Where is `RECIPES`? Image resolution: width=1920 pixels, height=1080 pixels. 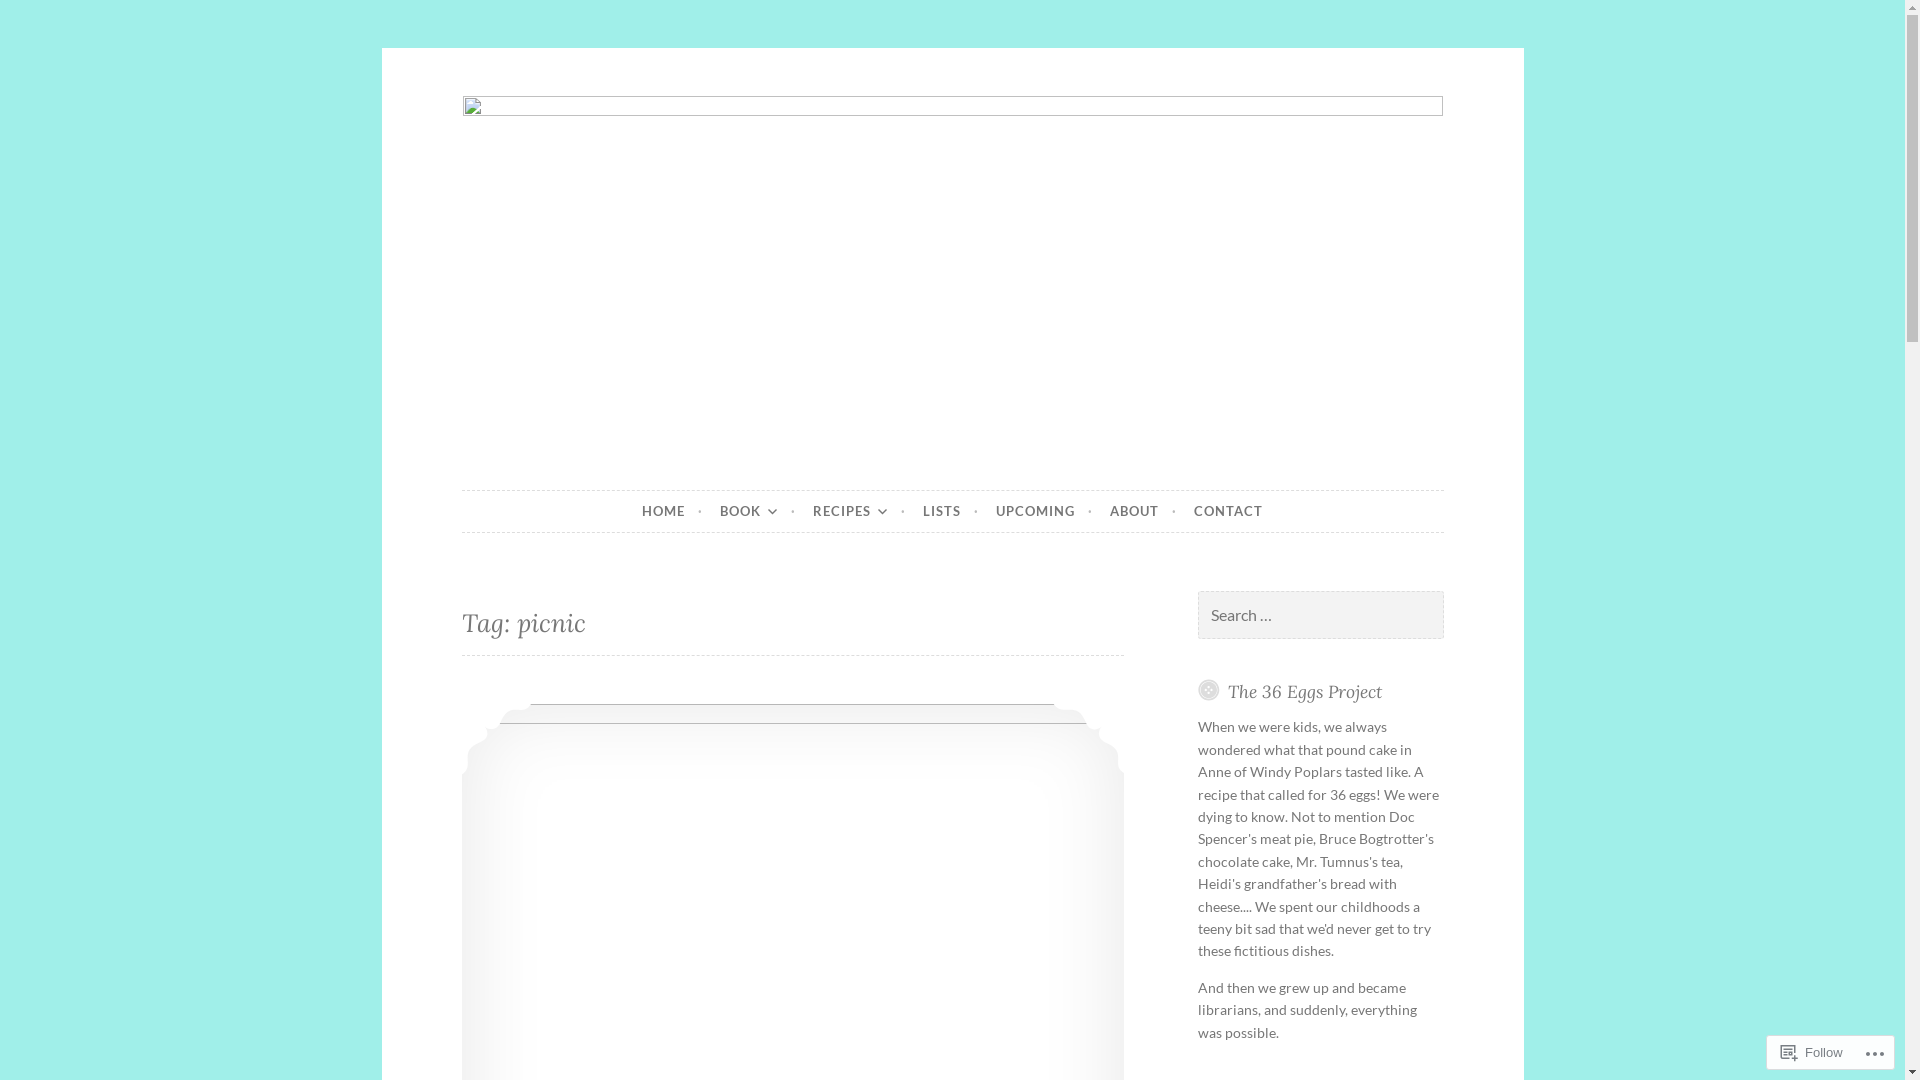 RECIPES is located at coordinates (860, 511).